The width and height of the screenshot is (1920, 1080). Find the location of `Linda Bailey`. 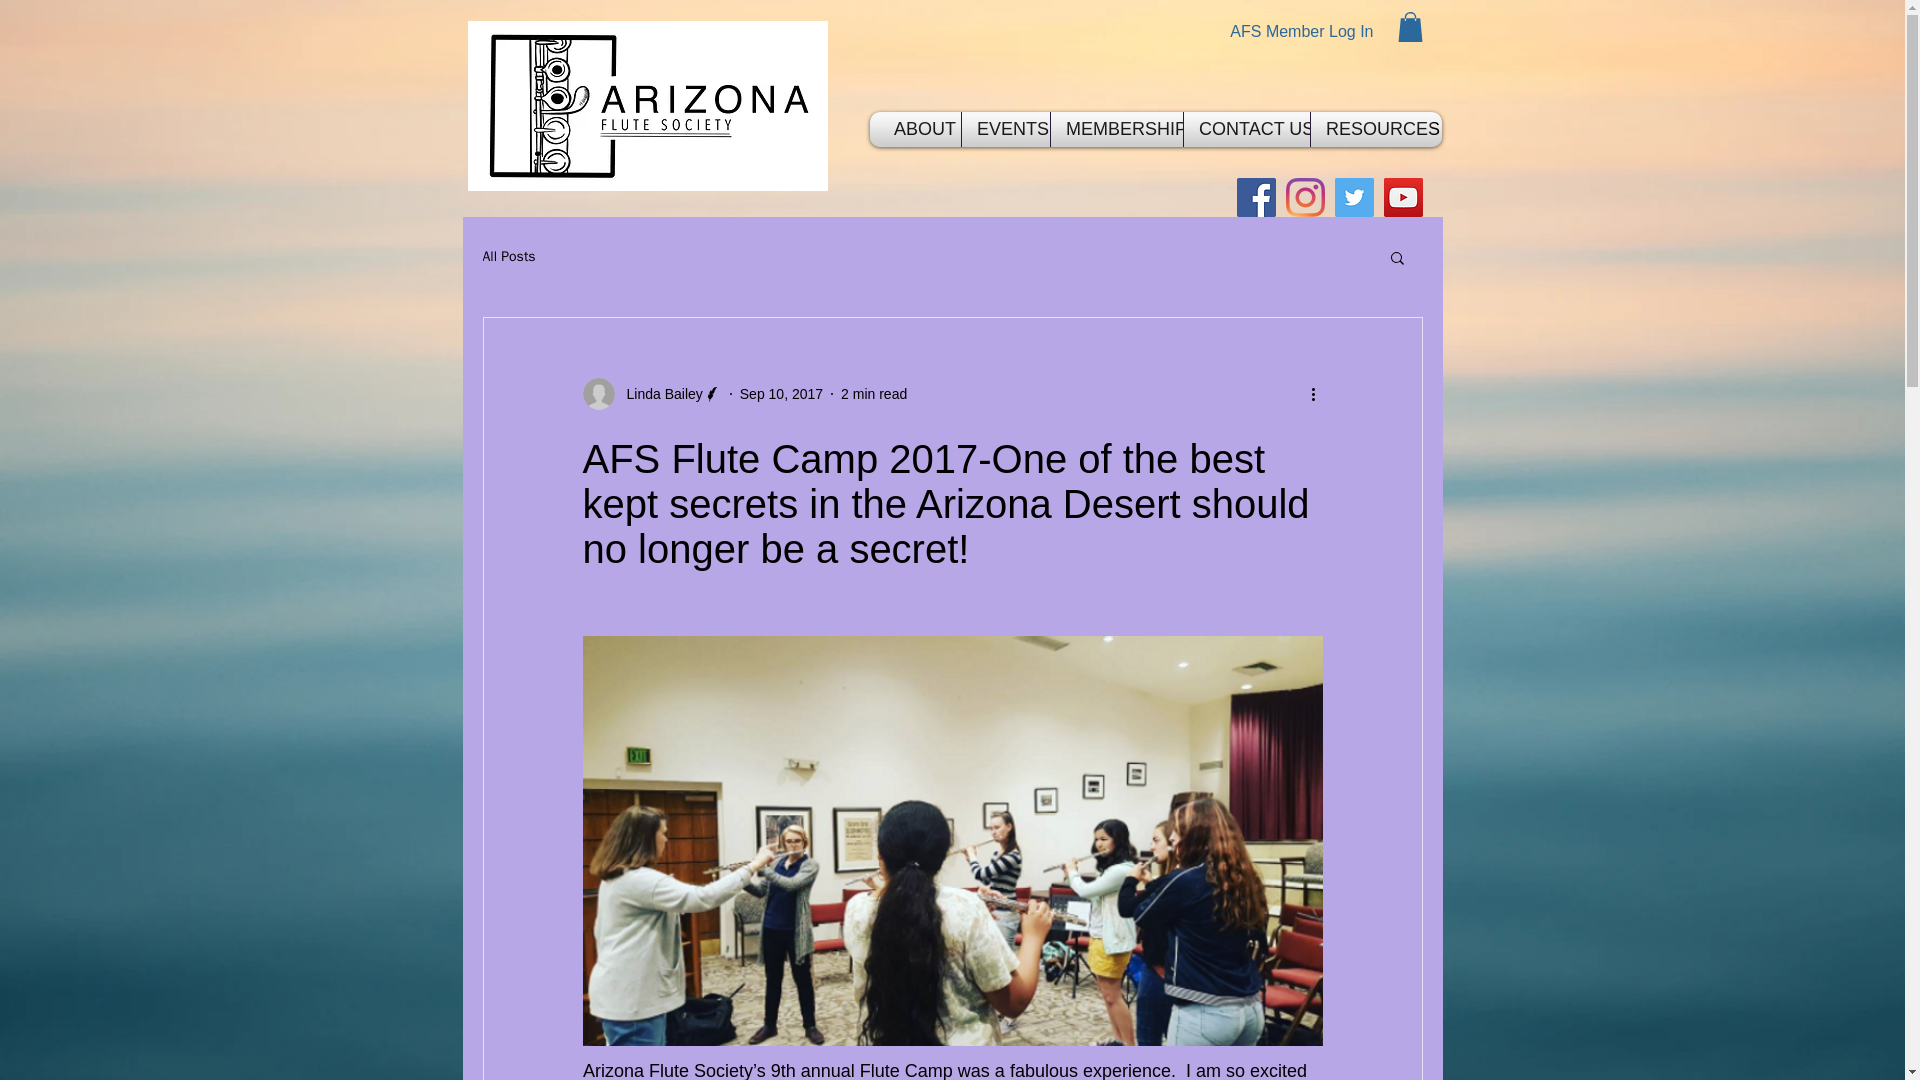

Linda Bailey is located at coordinates (658, 394).